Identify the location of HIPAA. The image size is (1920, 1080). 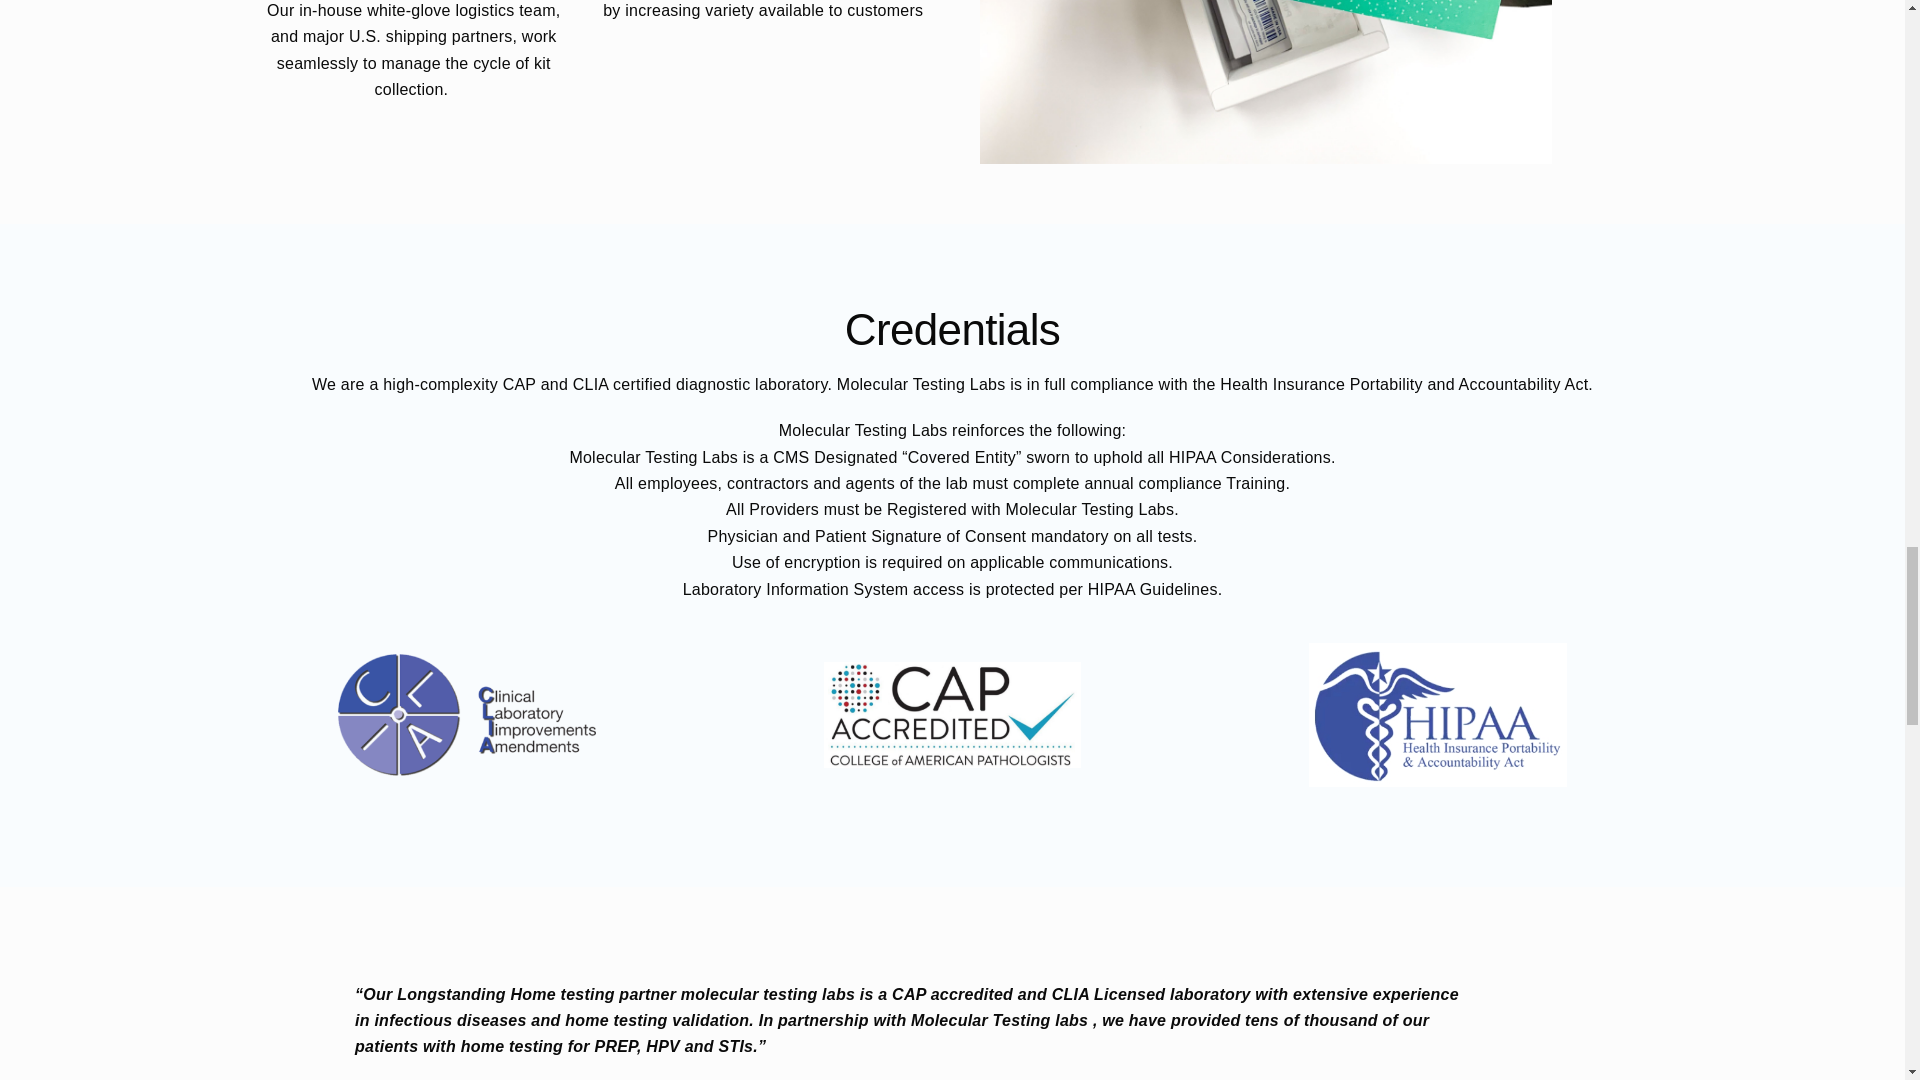
(1438, 714).